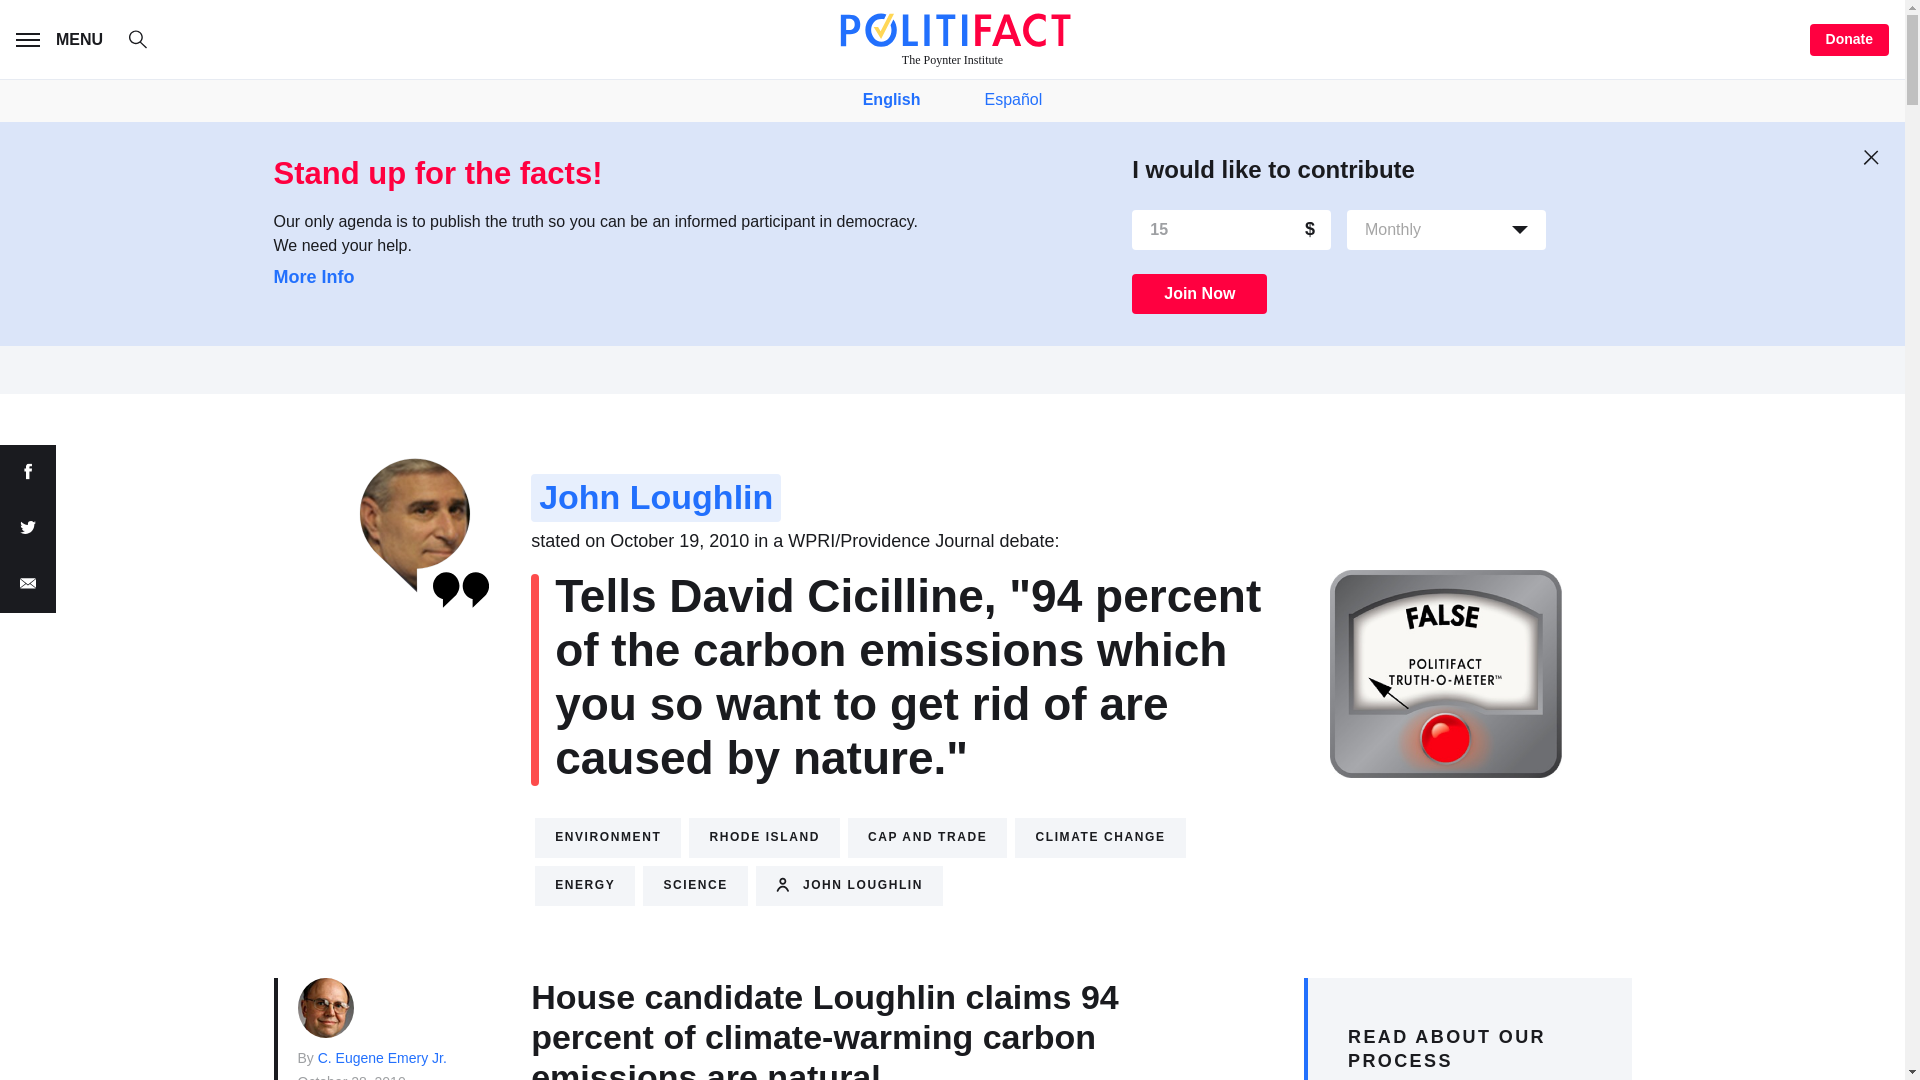 Image resolution: width=1920 pixels, height=1080 pixels. Describe the element at coordinates (849, 886) in the screenshot. I see `John Loughlin` at that location.